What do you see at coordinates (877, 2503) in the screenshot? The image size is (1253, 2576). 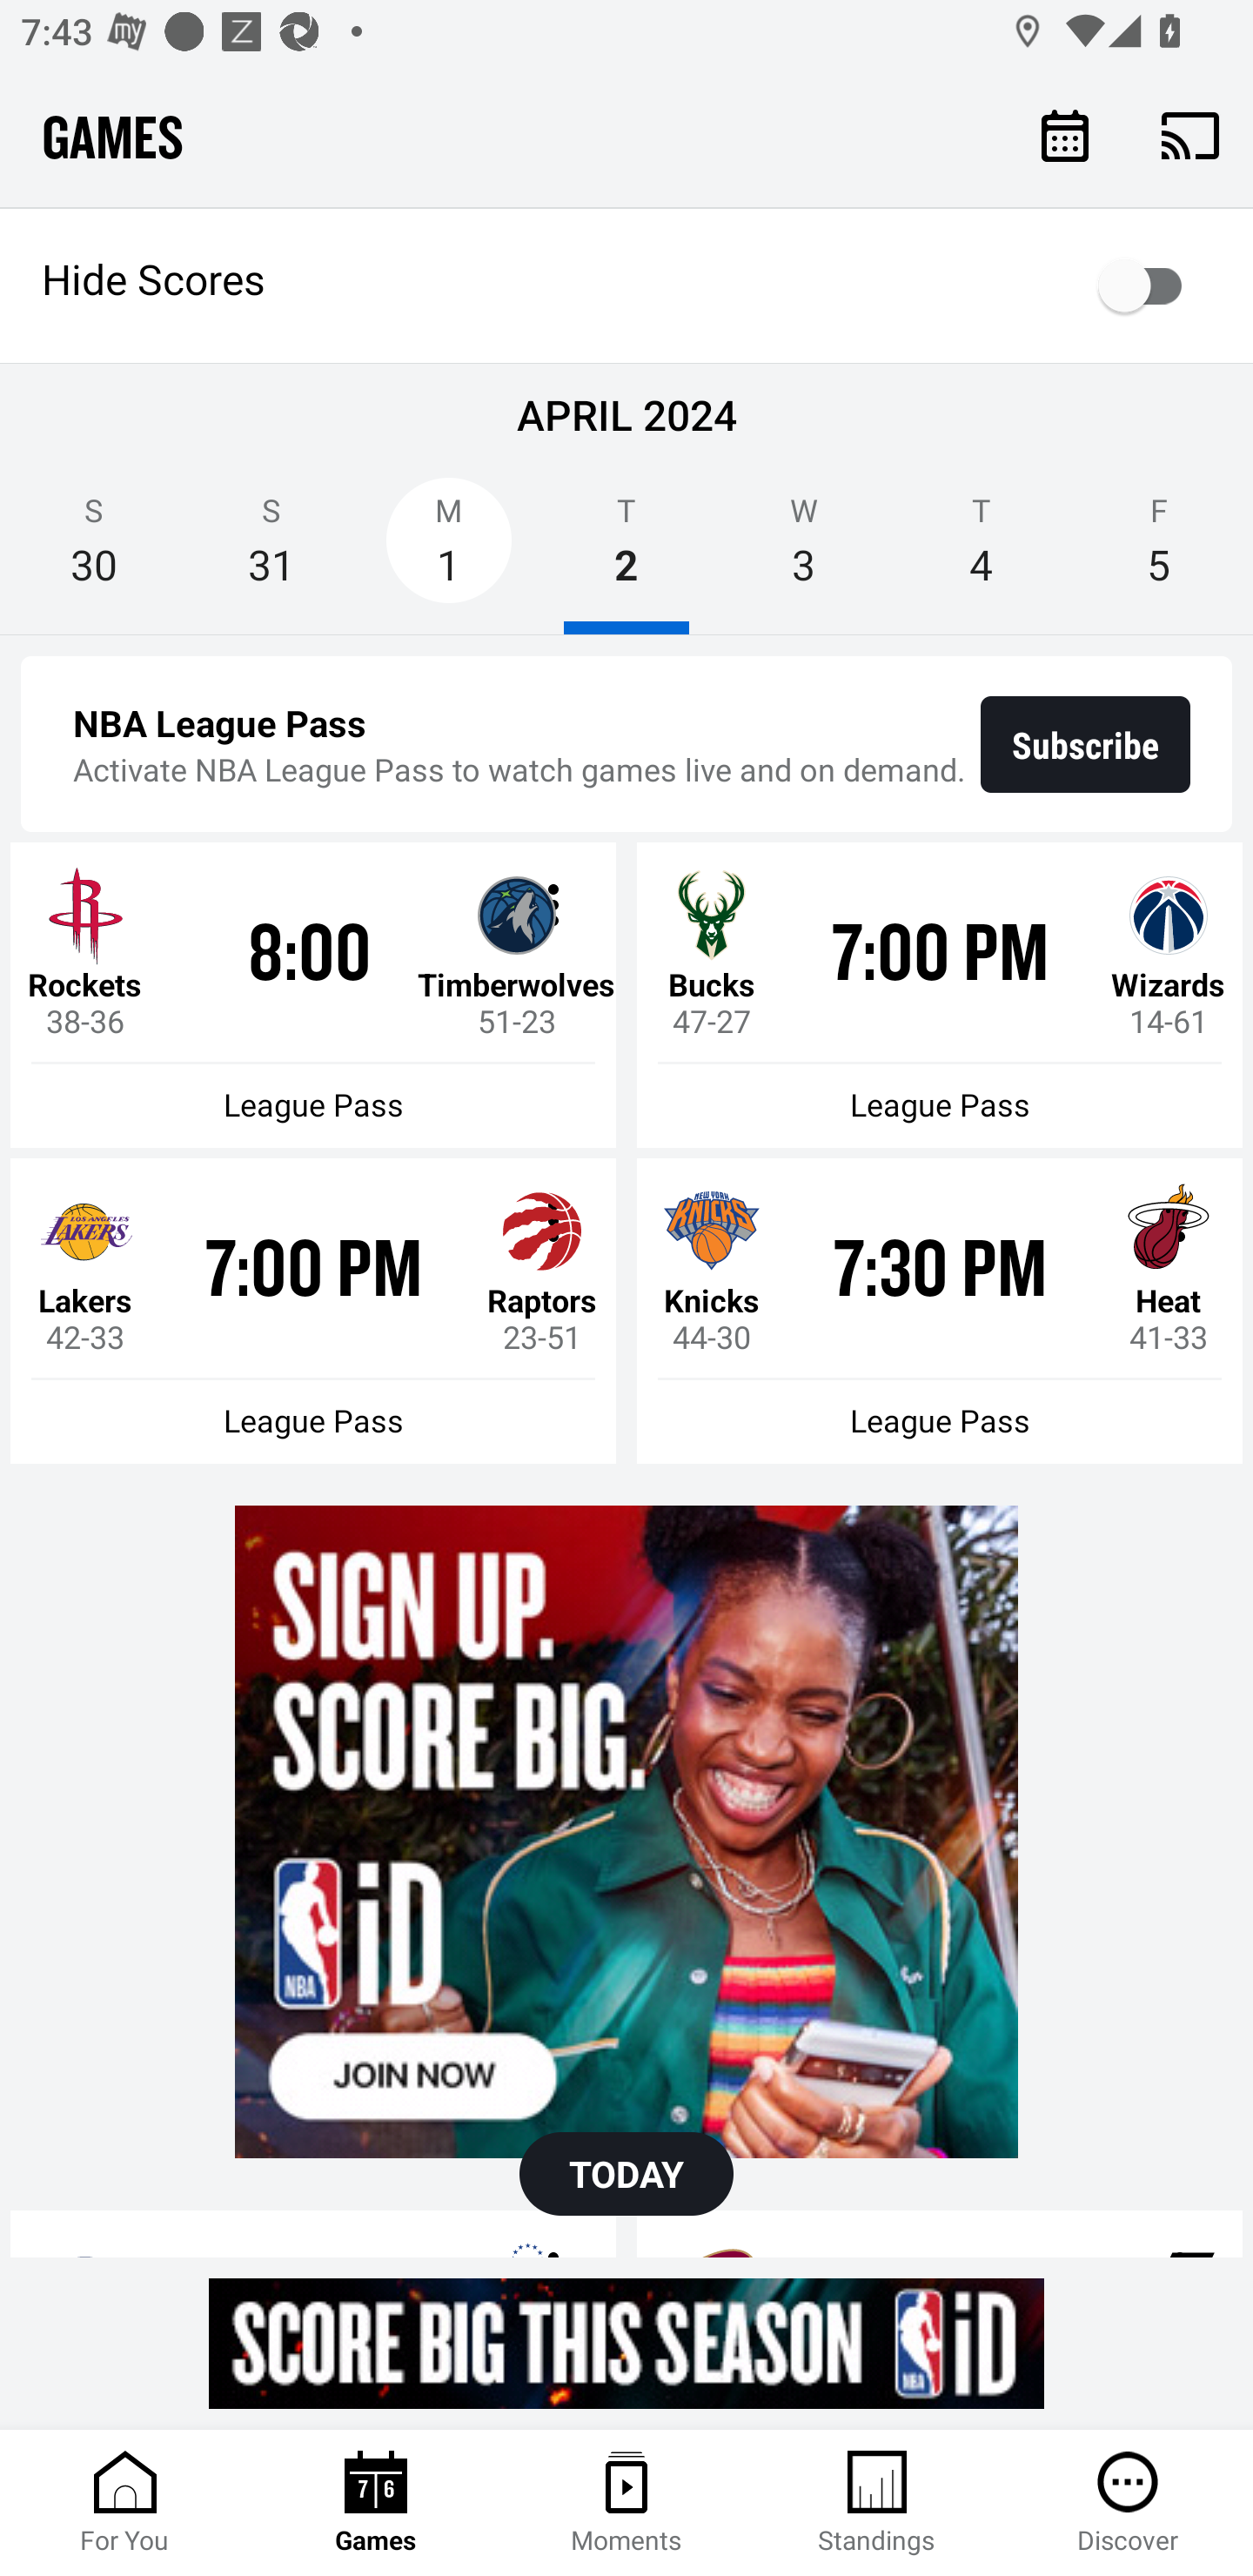 I see `Standings` at bounding box center [877, 2503].